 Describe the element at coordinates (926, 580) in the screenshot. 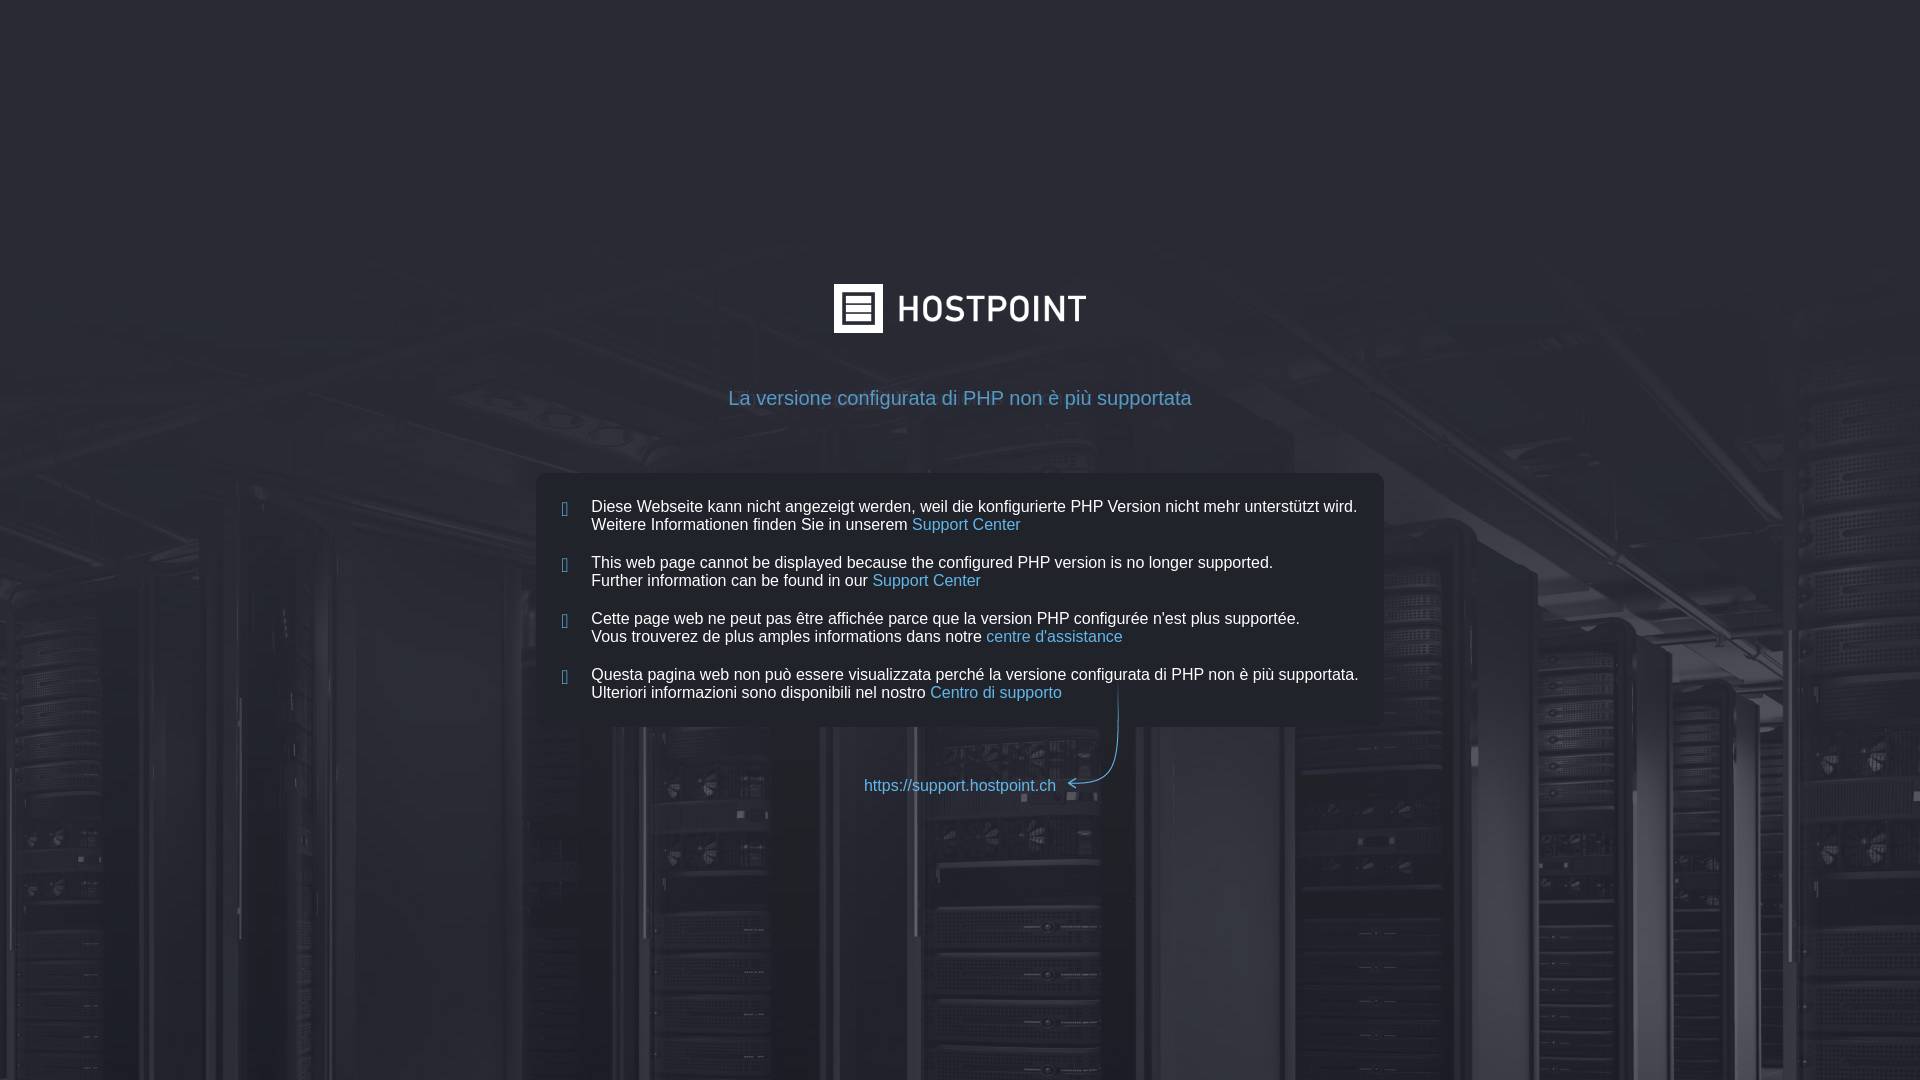

I see `Support Center` at that location.